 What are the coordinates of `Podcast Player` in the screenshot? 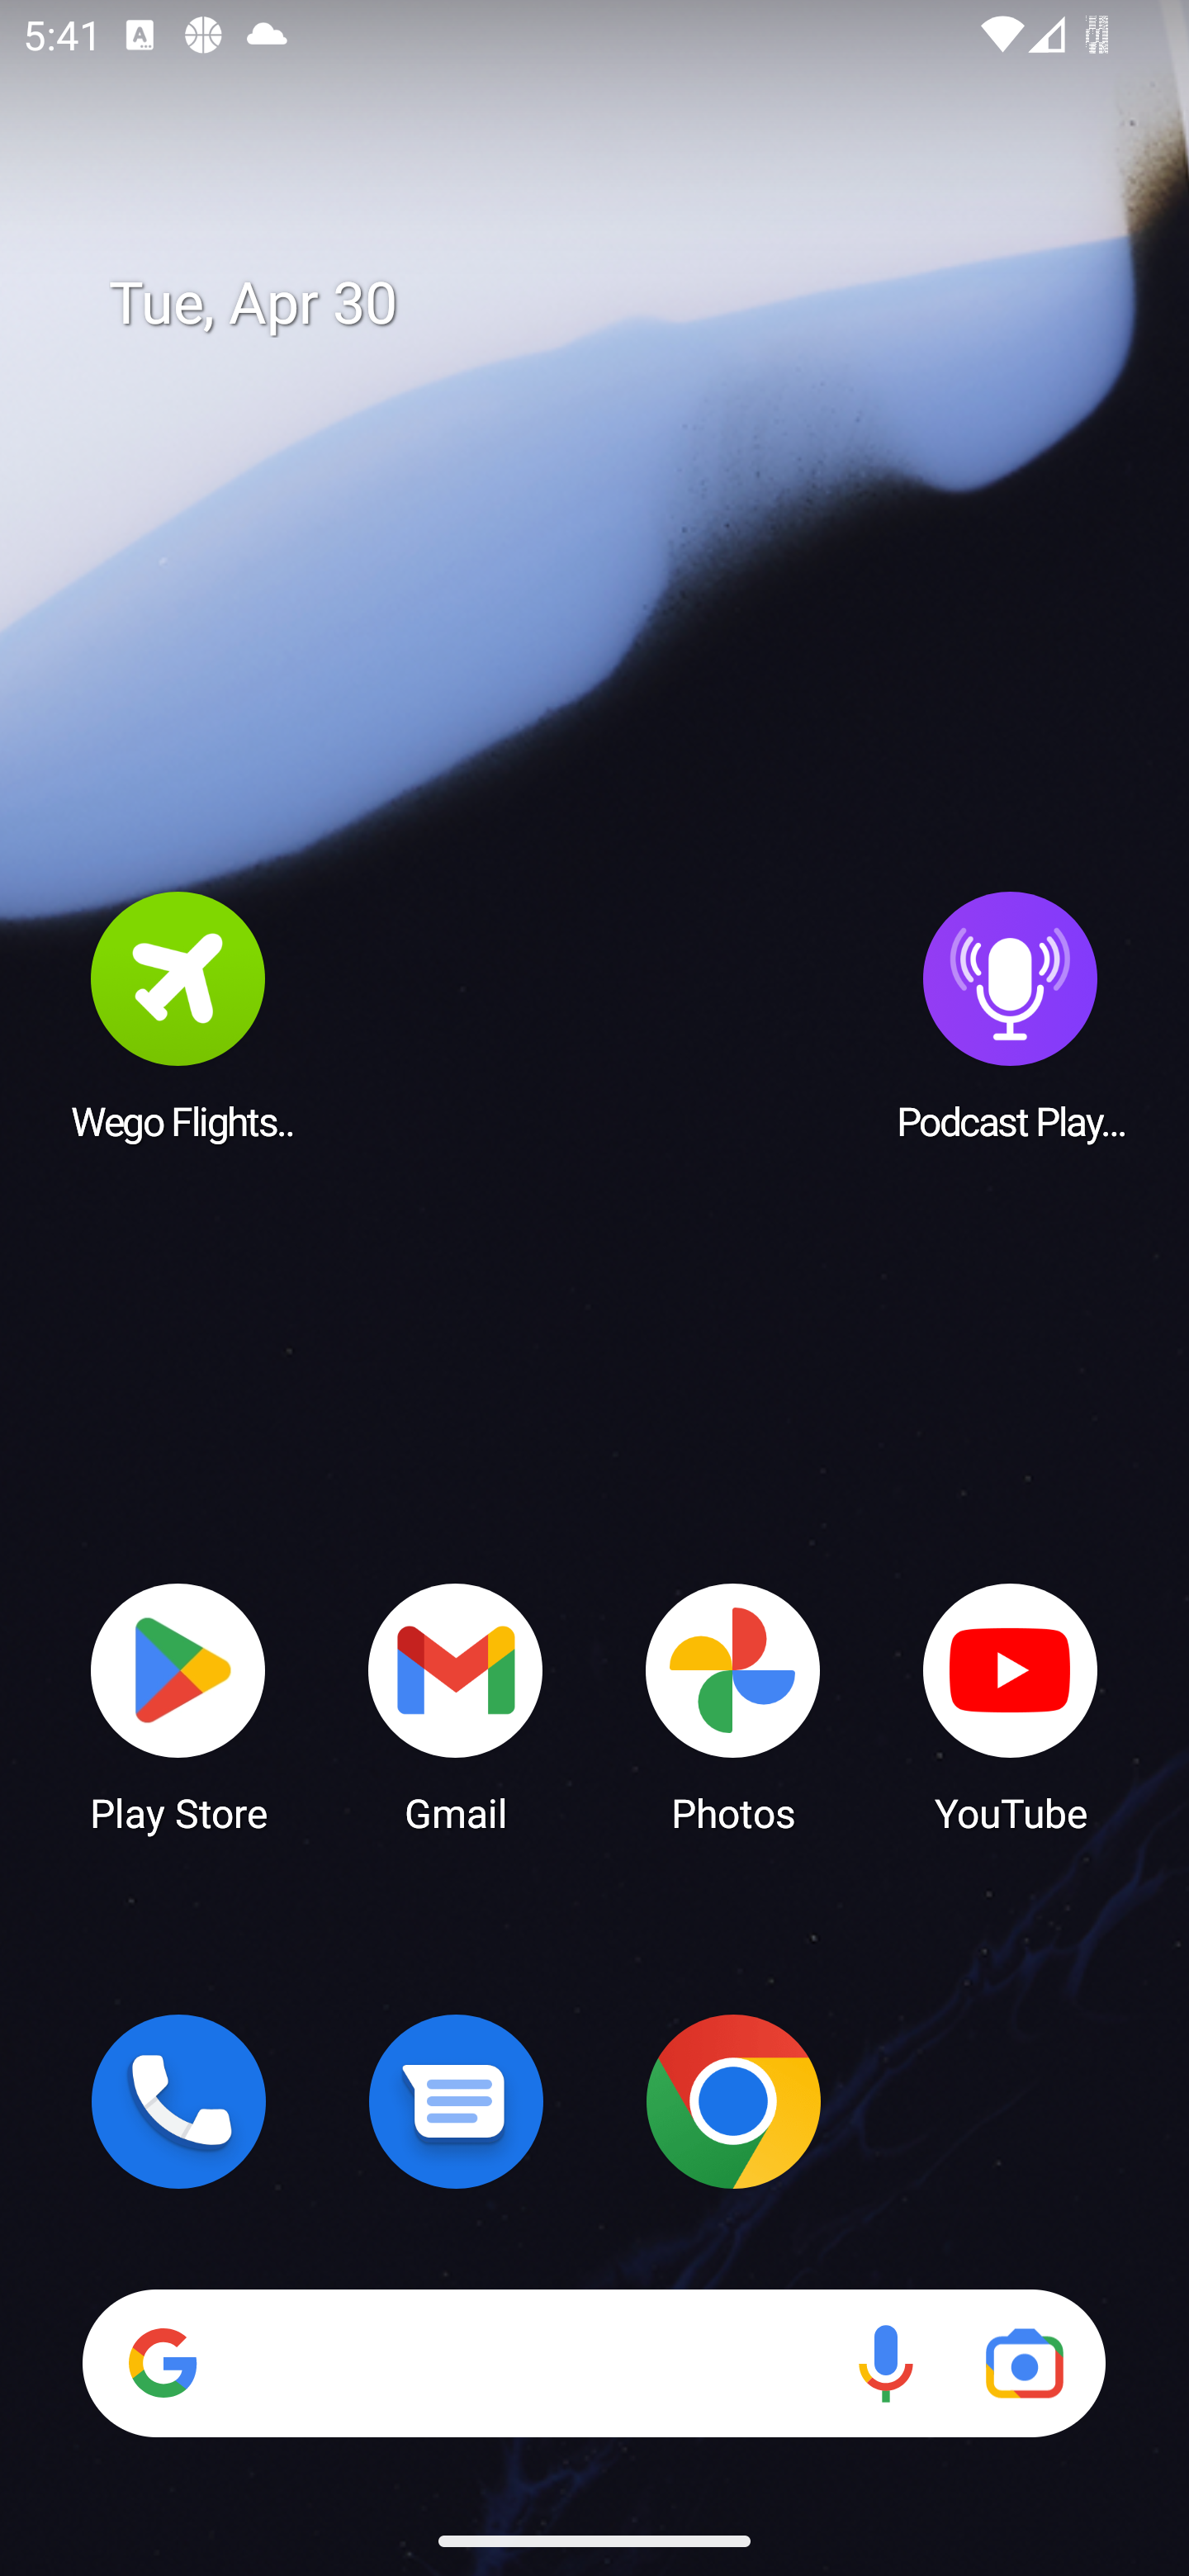 It's located at (1011, 1015).